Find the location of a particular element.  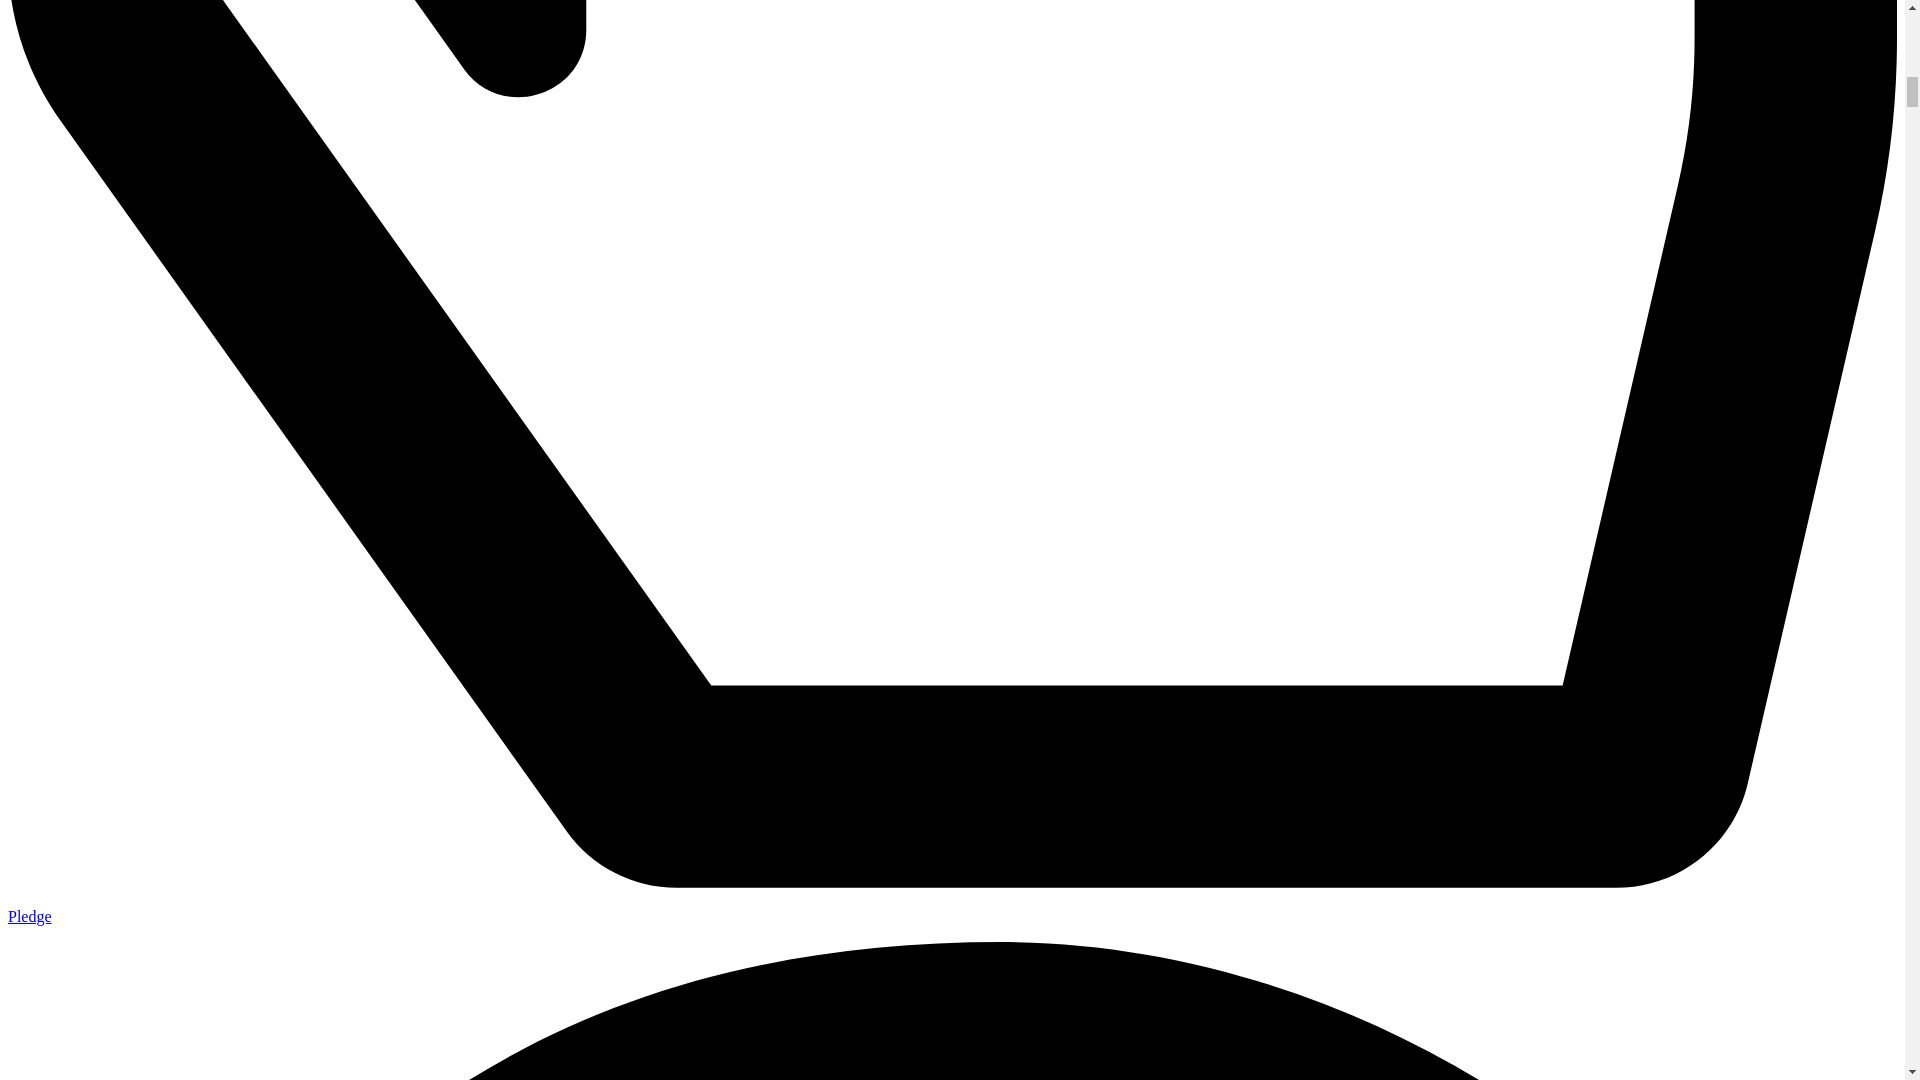

Pledge is located at coordinates (29, 916).